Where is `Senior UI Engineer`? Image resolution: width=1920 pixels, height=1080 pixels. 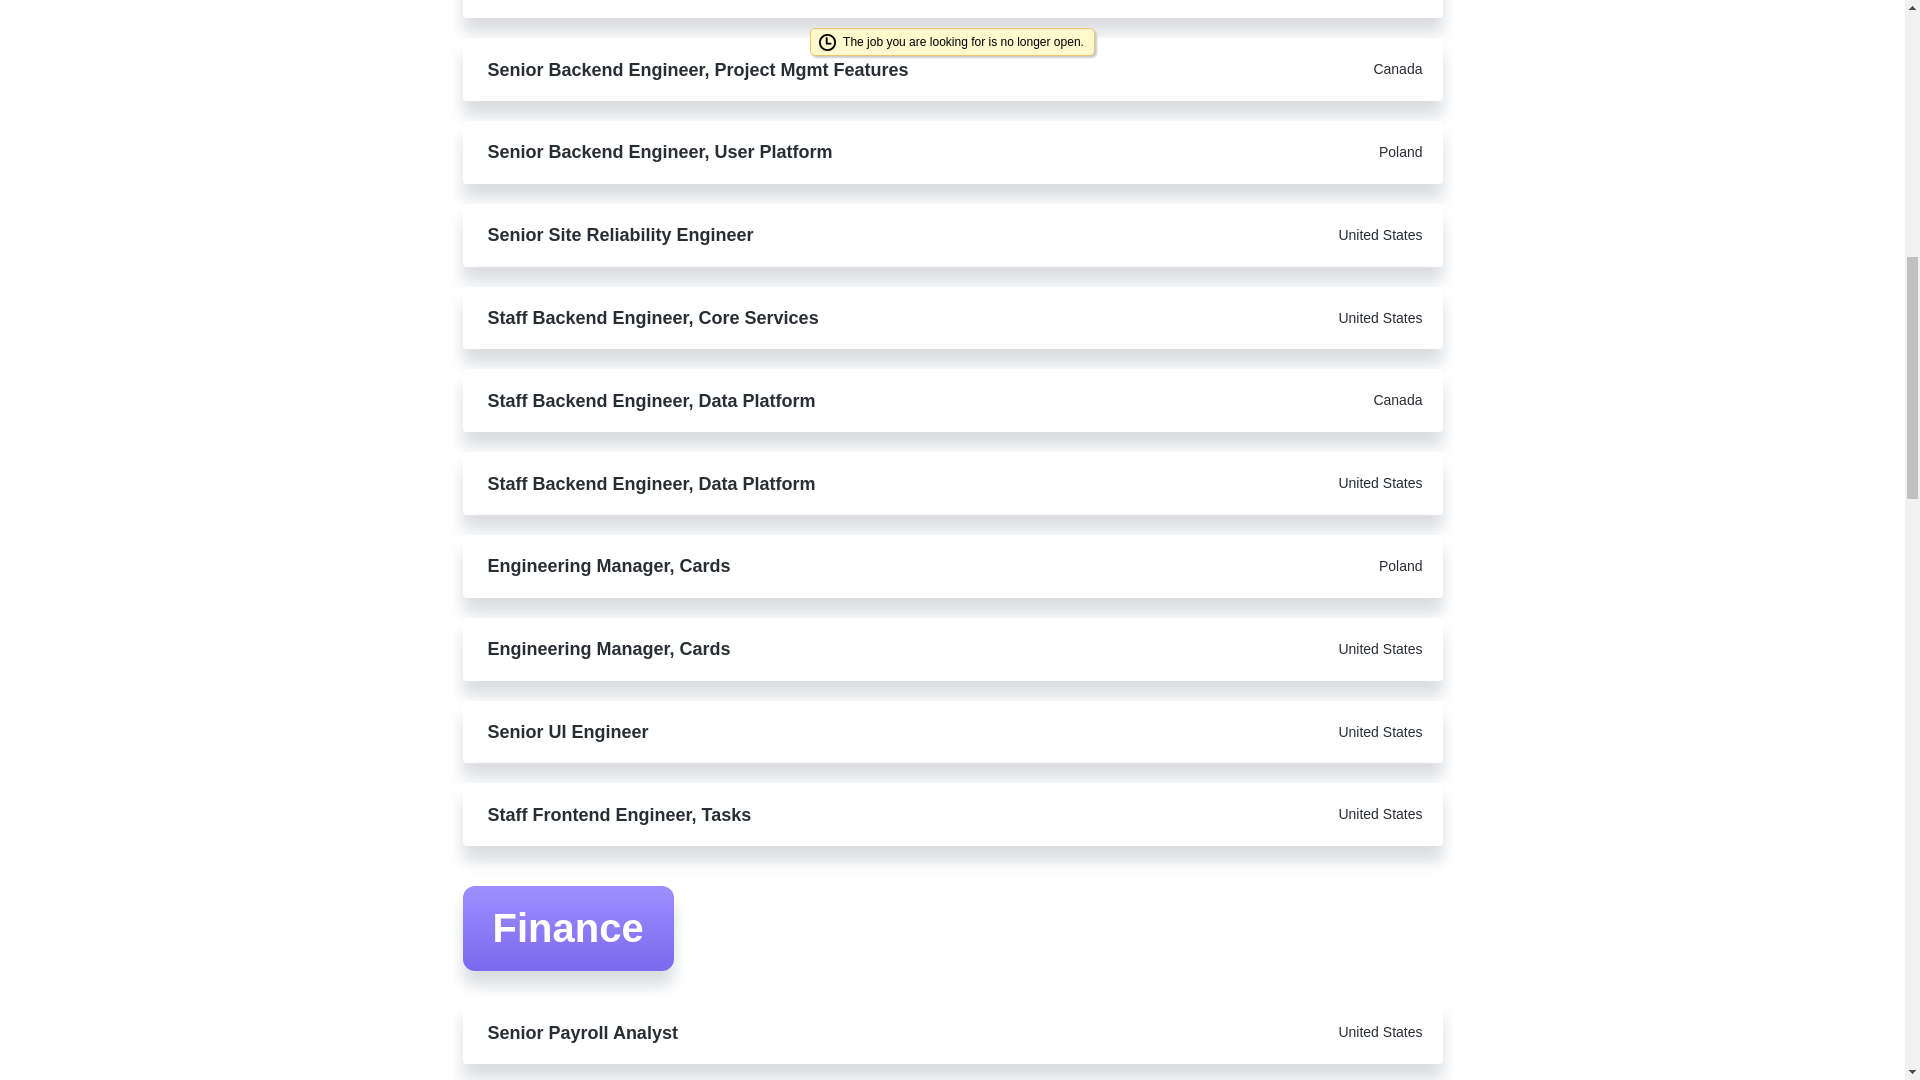
Senior UI Engineer is located at coordinates (814, 732).